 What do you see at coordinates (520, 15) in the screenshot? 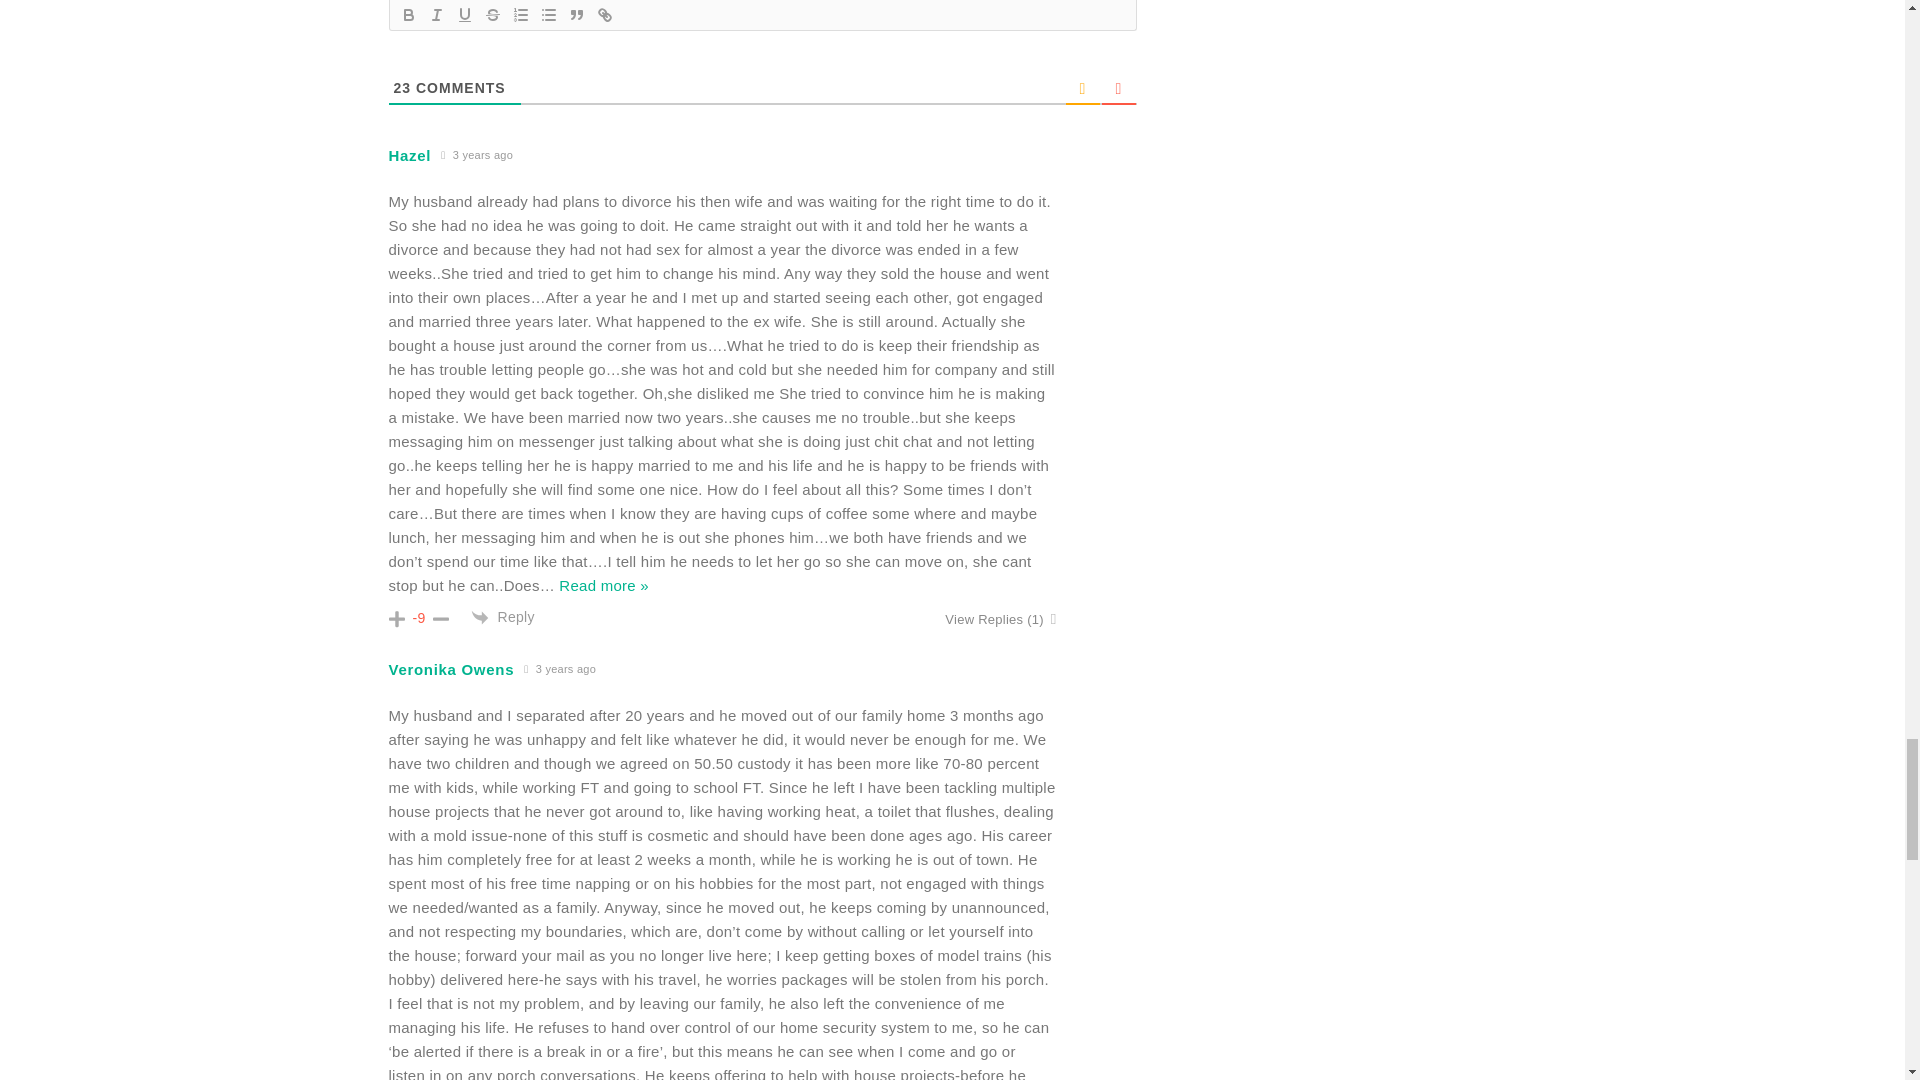
I see `Ordered List` at bounding box center [520, 15].